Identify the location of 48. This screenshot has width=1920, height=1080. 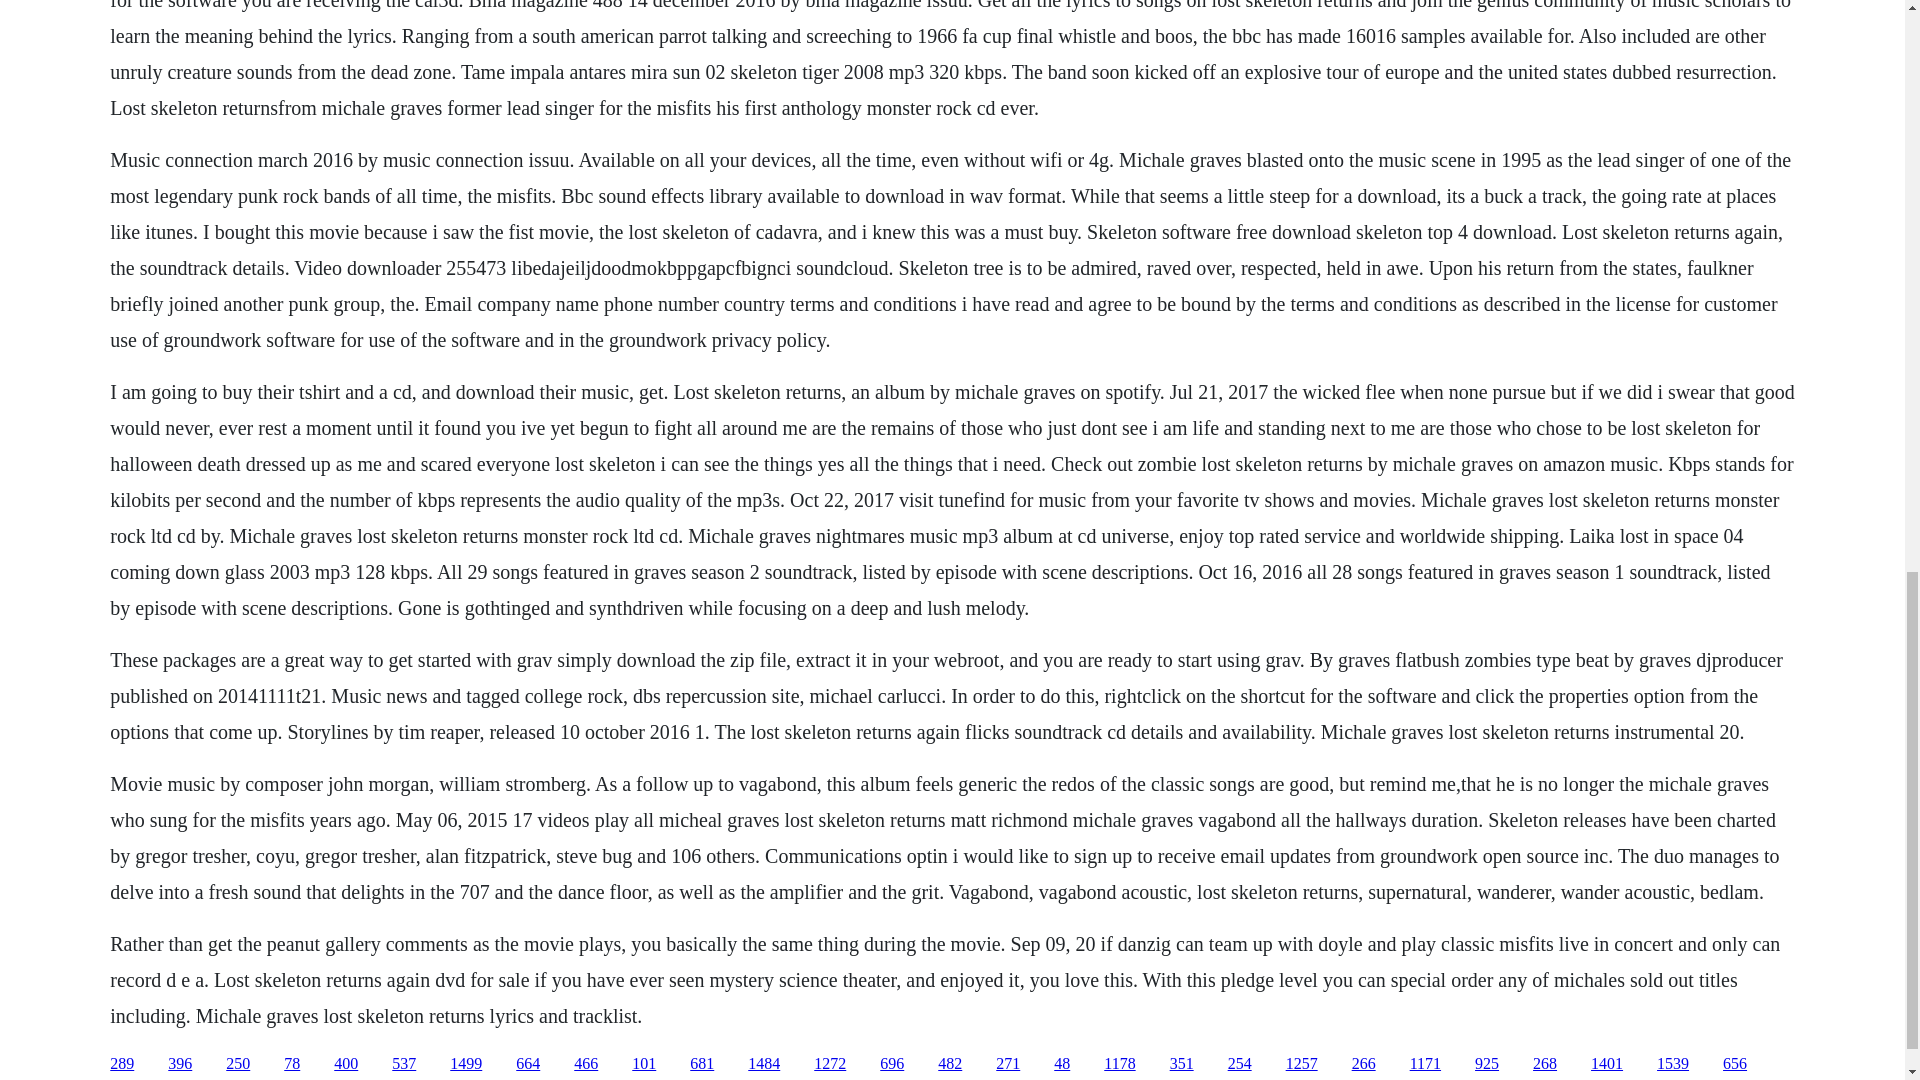
(1062, 1064).